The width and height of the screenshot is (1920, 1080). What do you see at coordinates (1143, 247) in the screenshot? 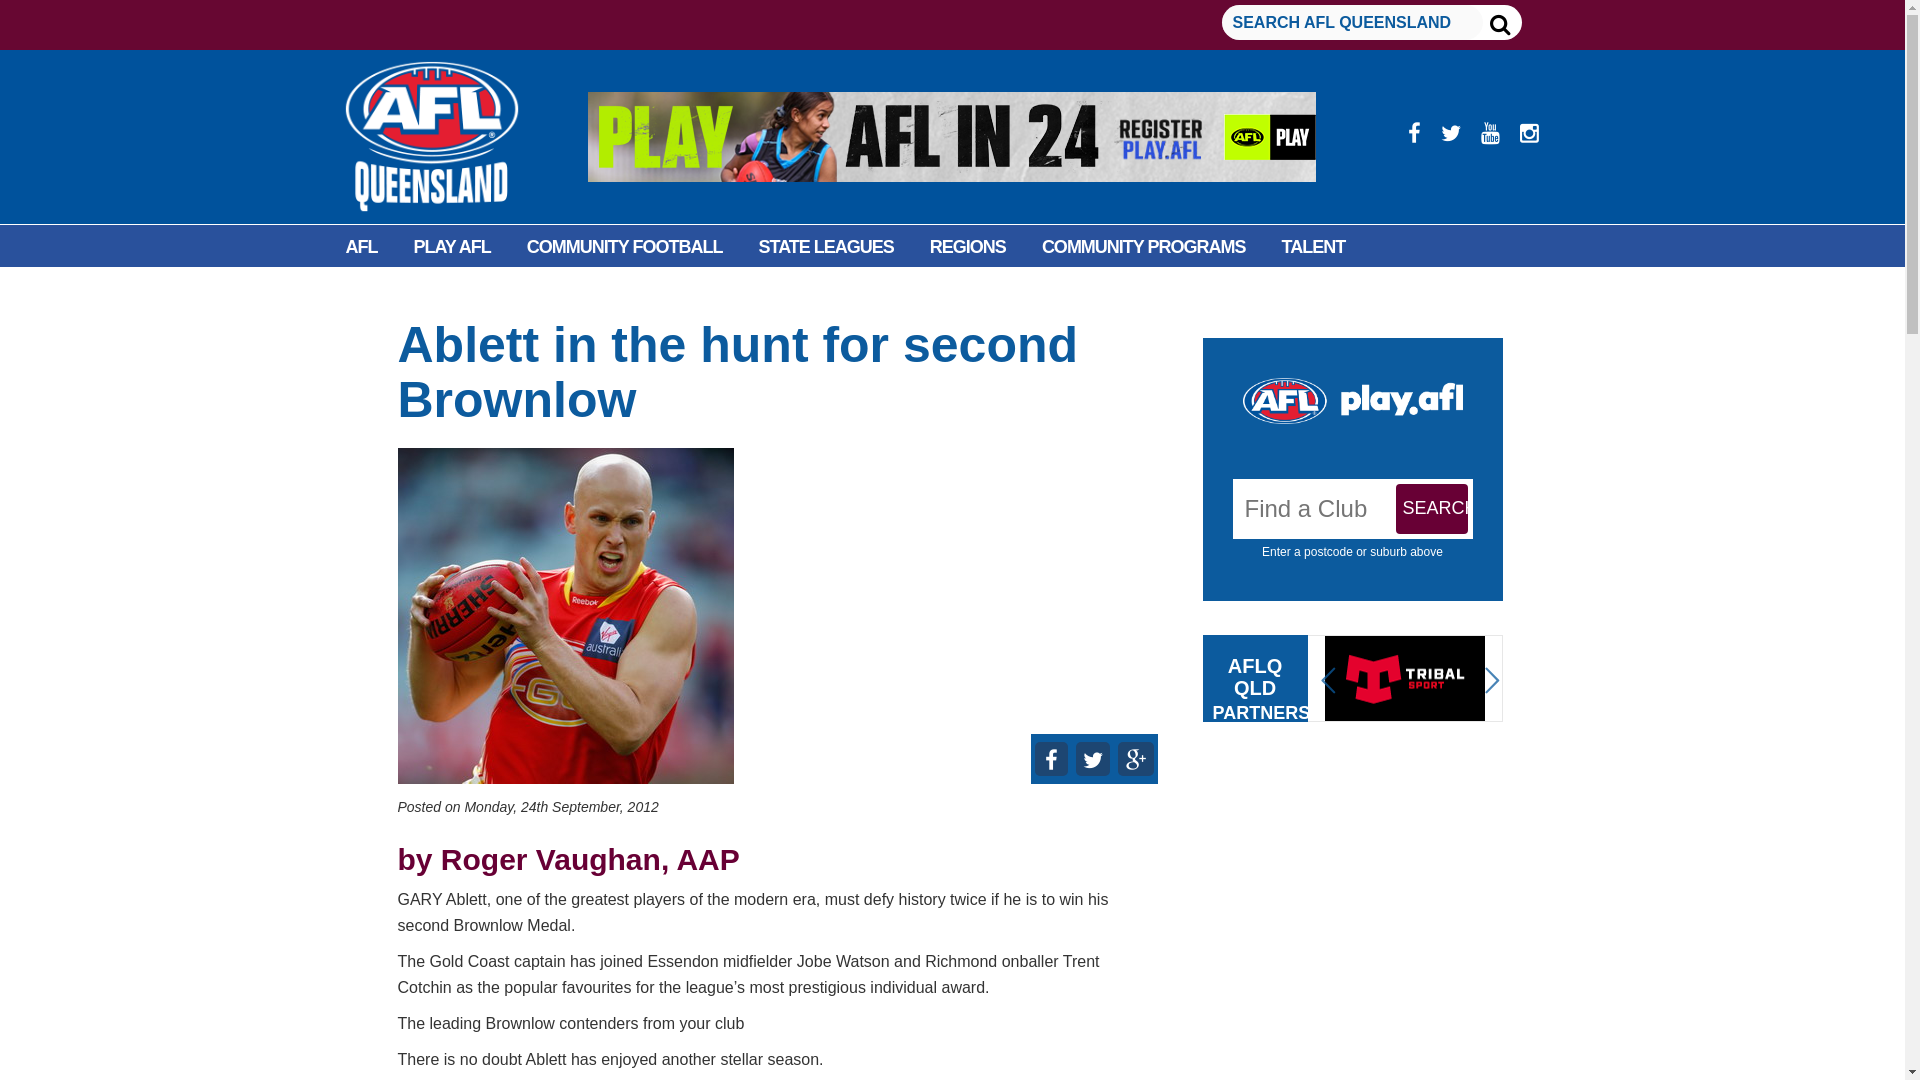
I see `COMMUNITY PROGRAMS` at bounding box center [1143, 247].